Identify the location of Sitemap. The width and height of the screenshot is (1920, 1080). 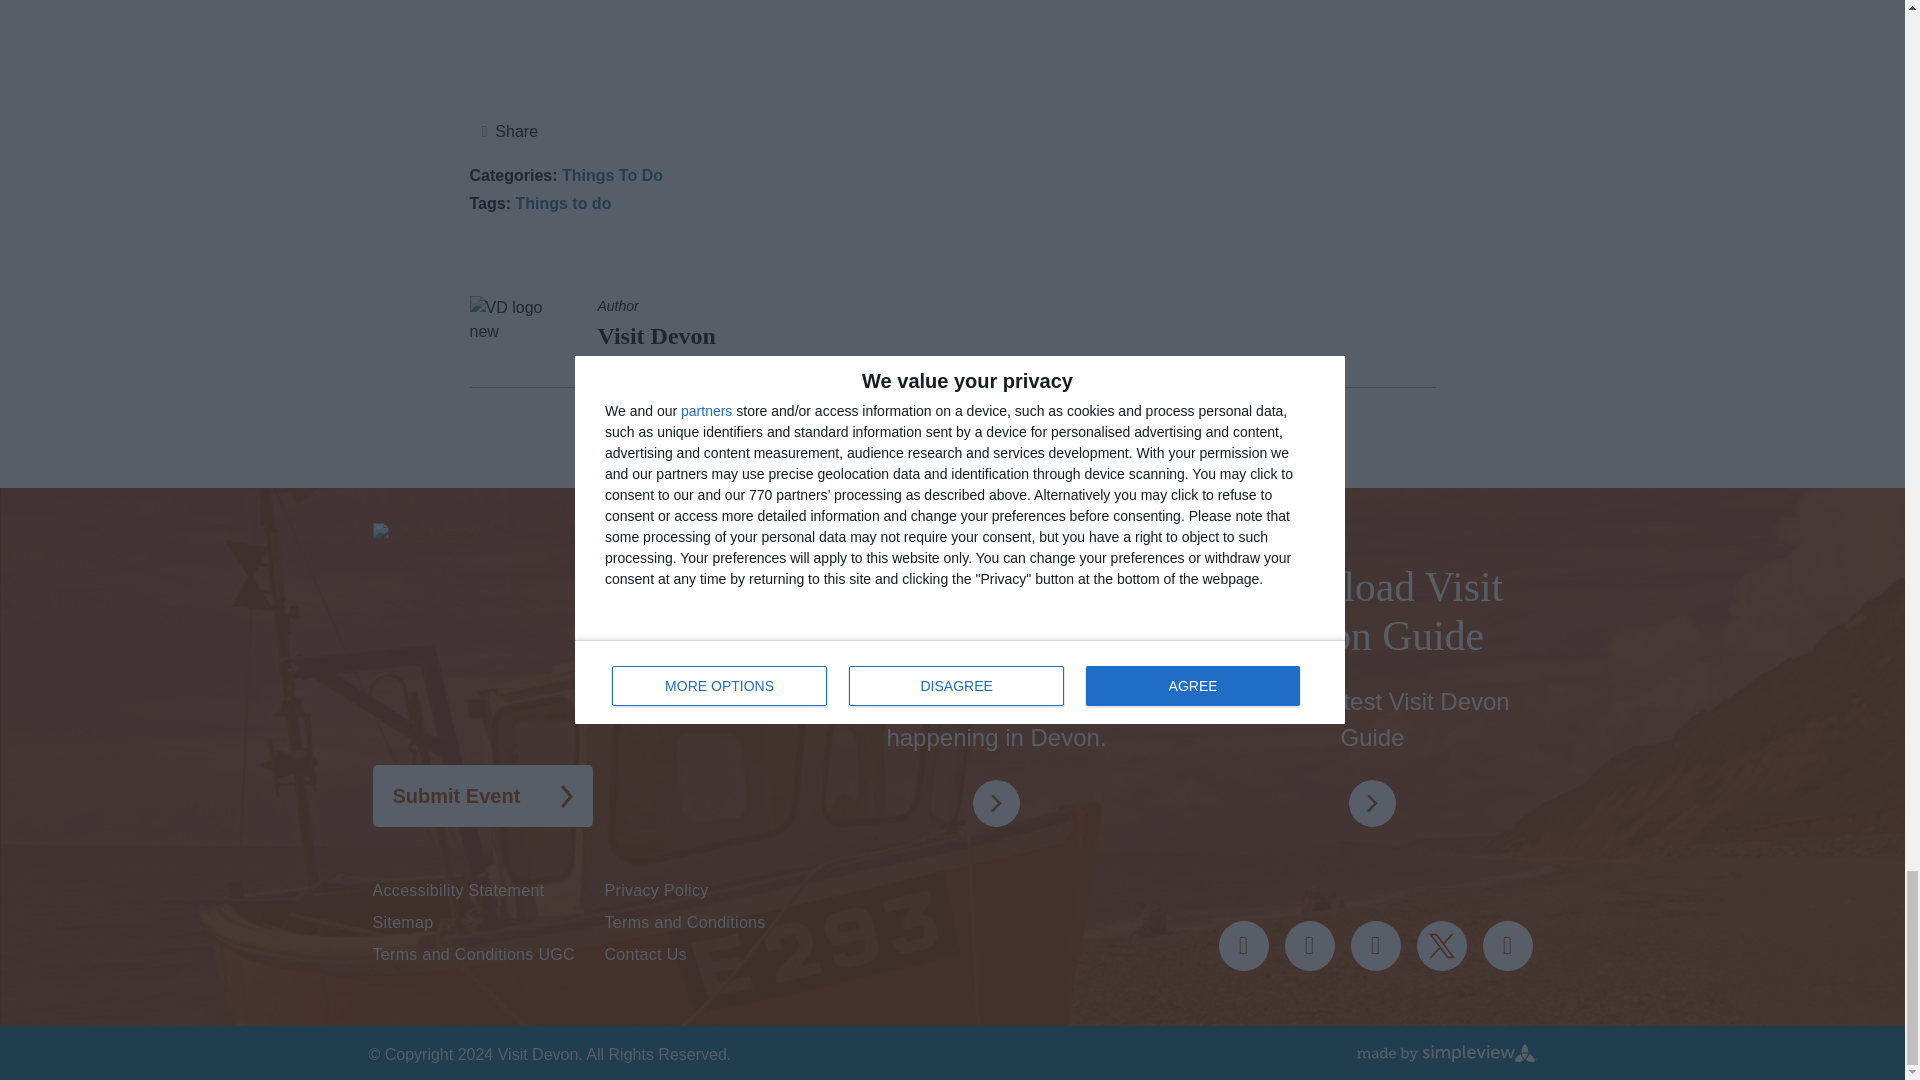
(488, 922).